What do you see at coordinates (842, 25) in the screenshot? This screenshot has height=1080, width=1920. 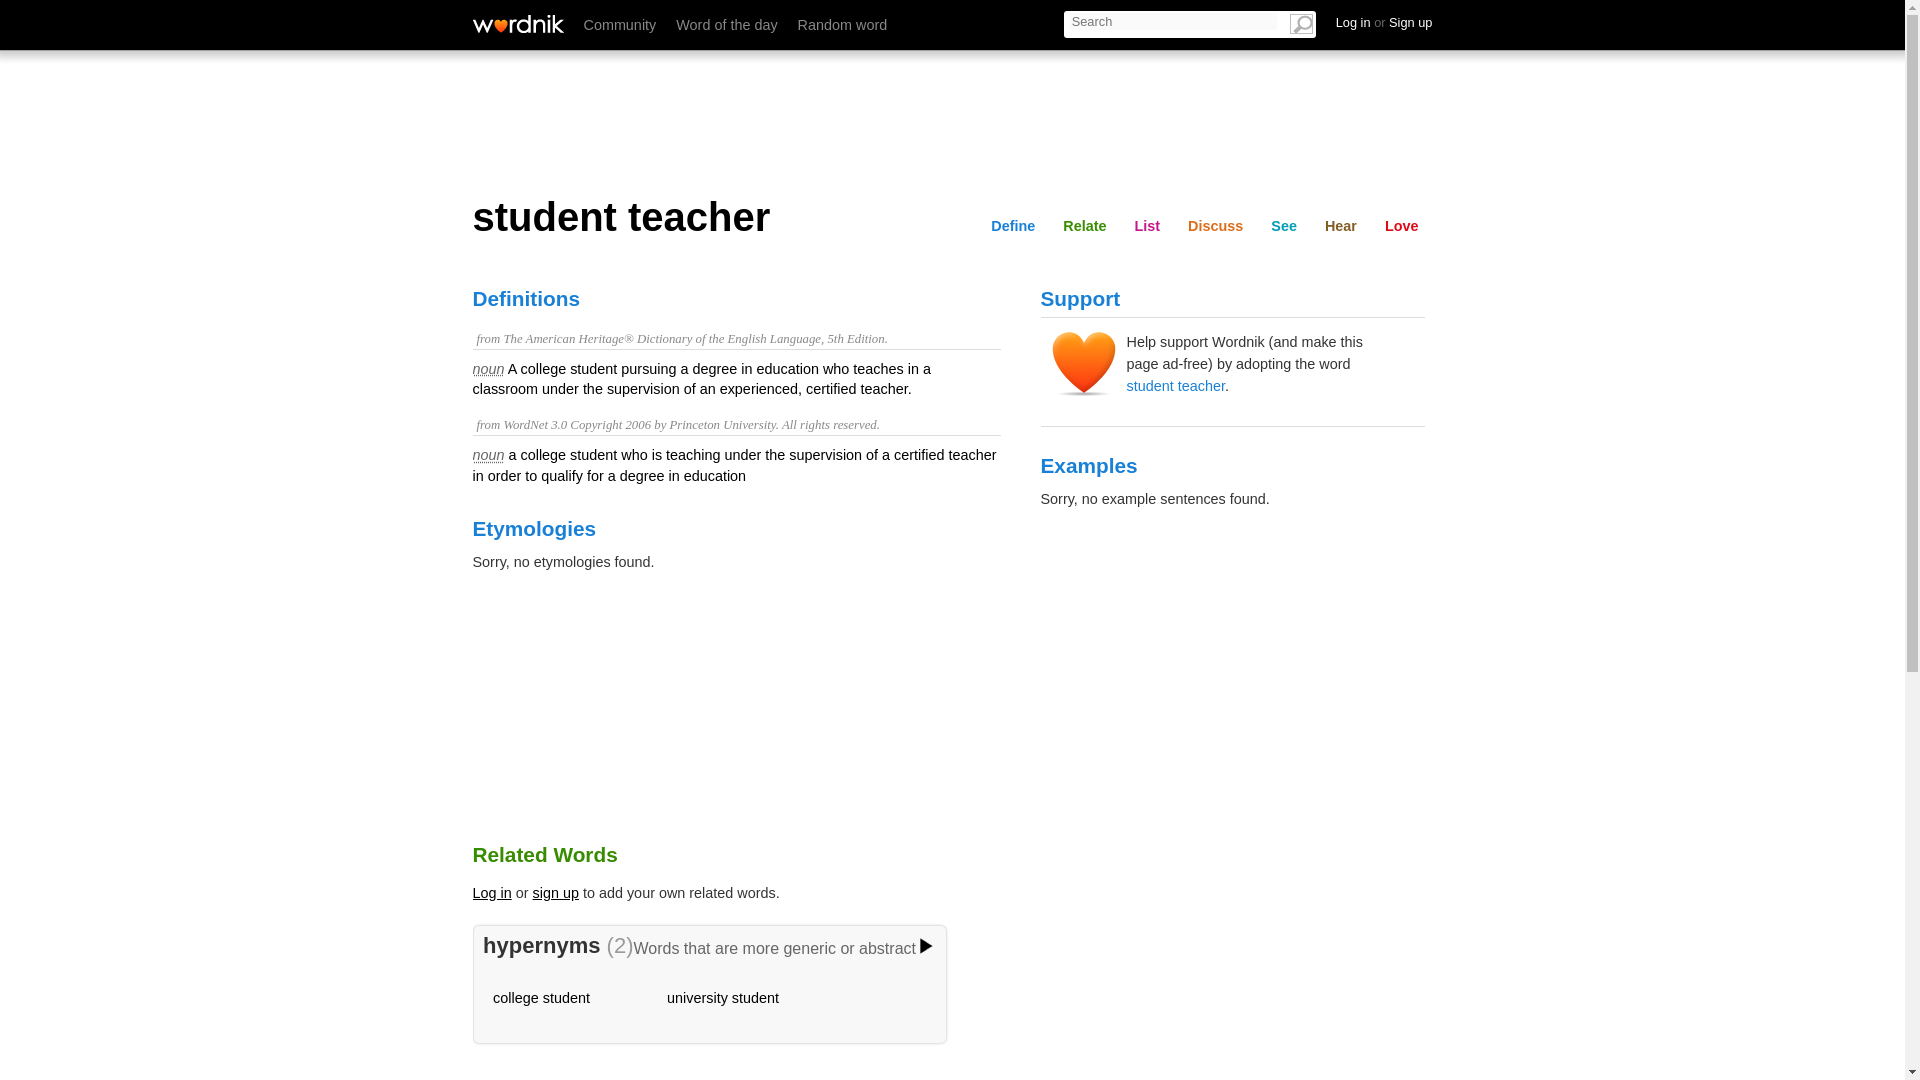 I see `Random word` at bounding box center [842, 25].